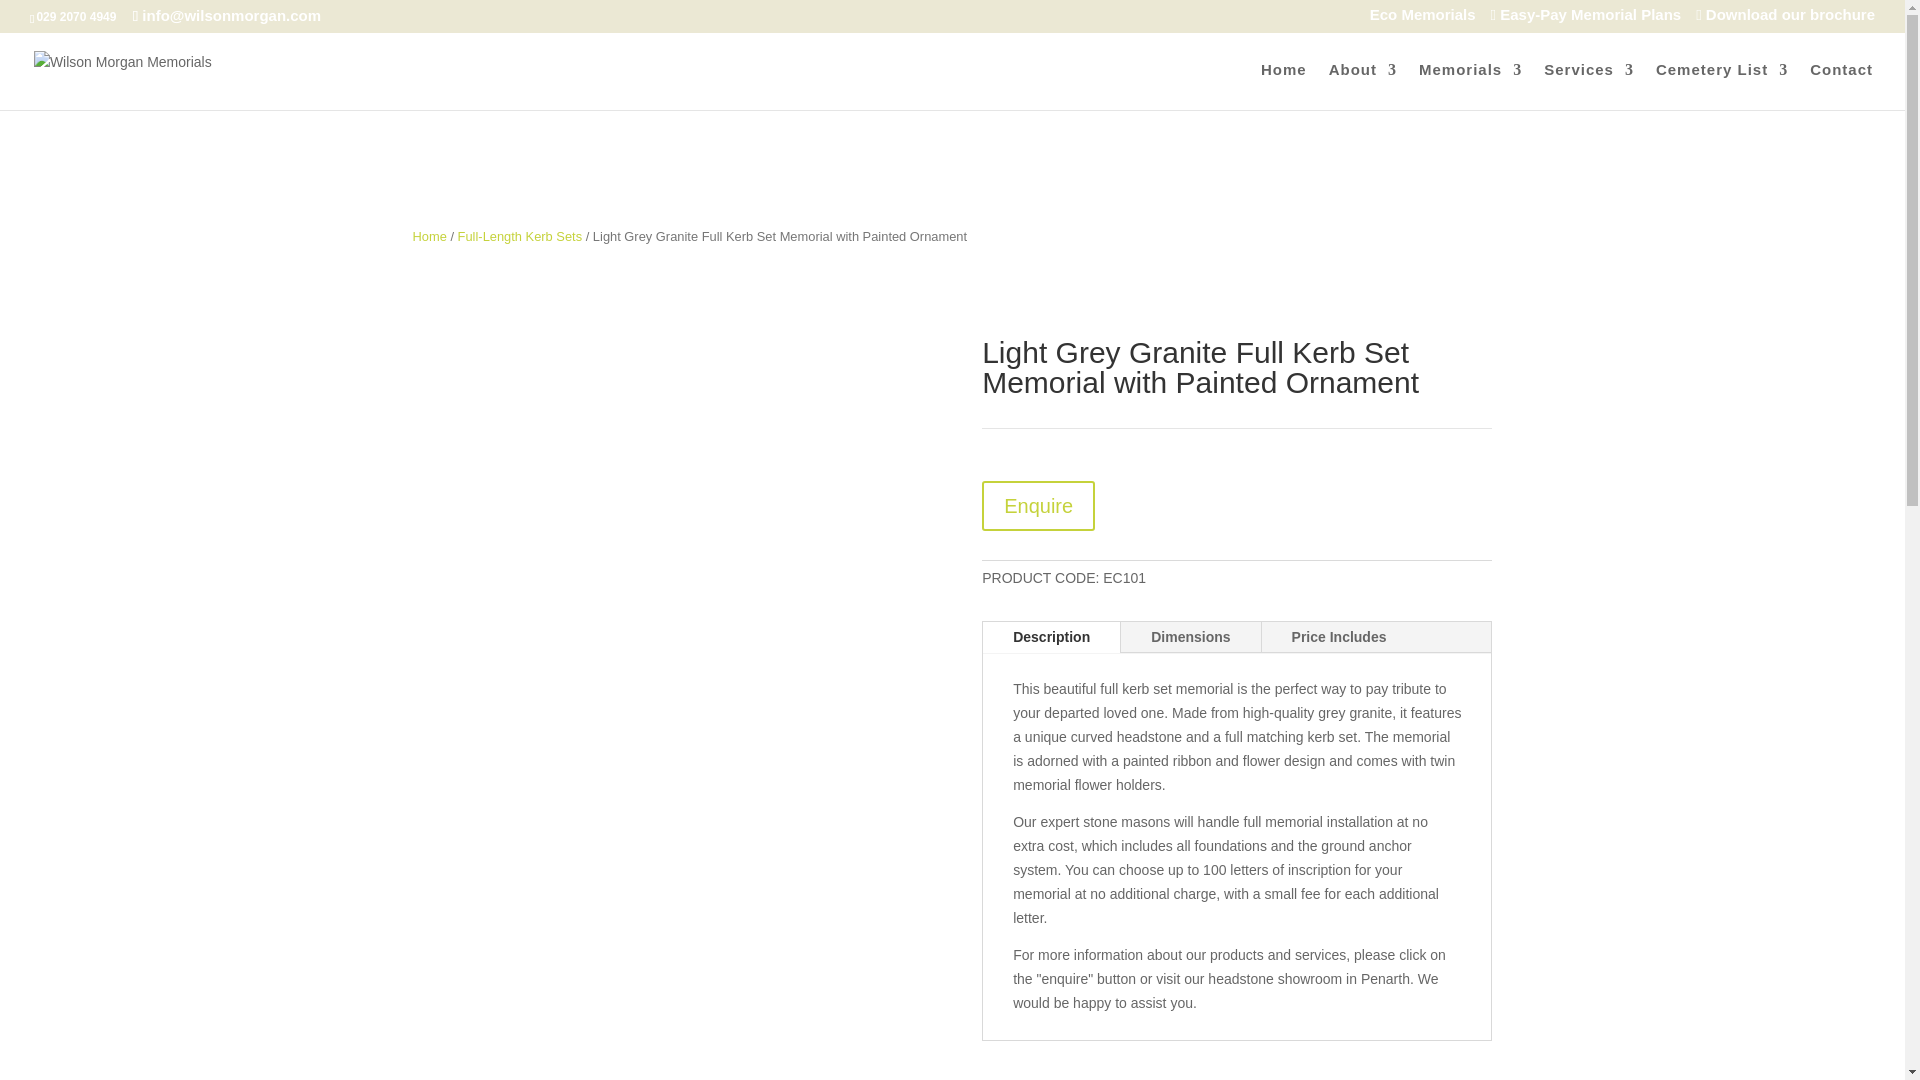 This screenshot has width=1920, height=1080. What do you see at coordinates (1362, 86) in the screenshot?
I see `About` at bounding box center [1362, 86].